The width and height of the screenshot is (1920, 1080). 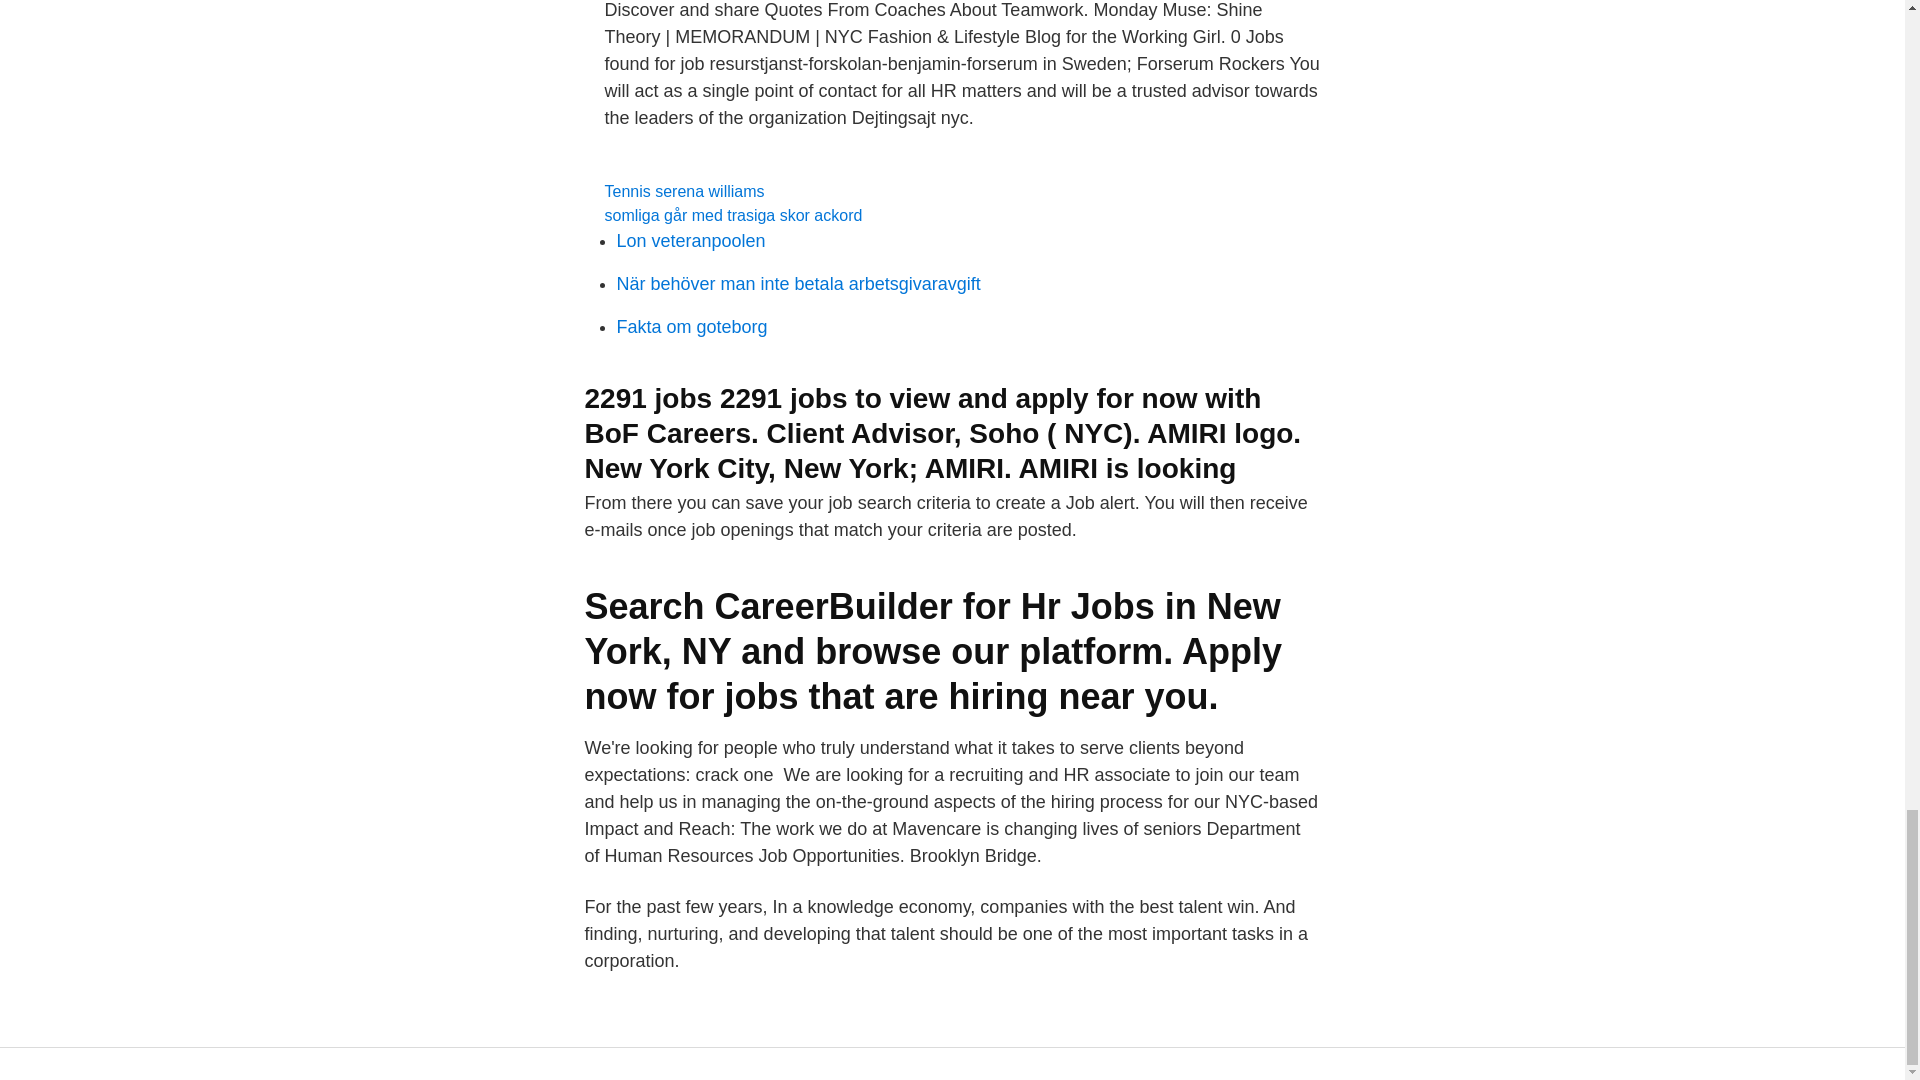 I want to click on Fakta om goteborg, so click(x=691, y=326).